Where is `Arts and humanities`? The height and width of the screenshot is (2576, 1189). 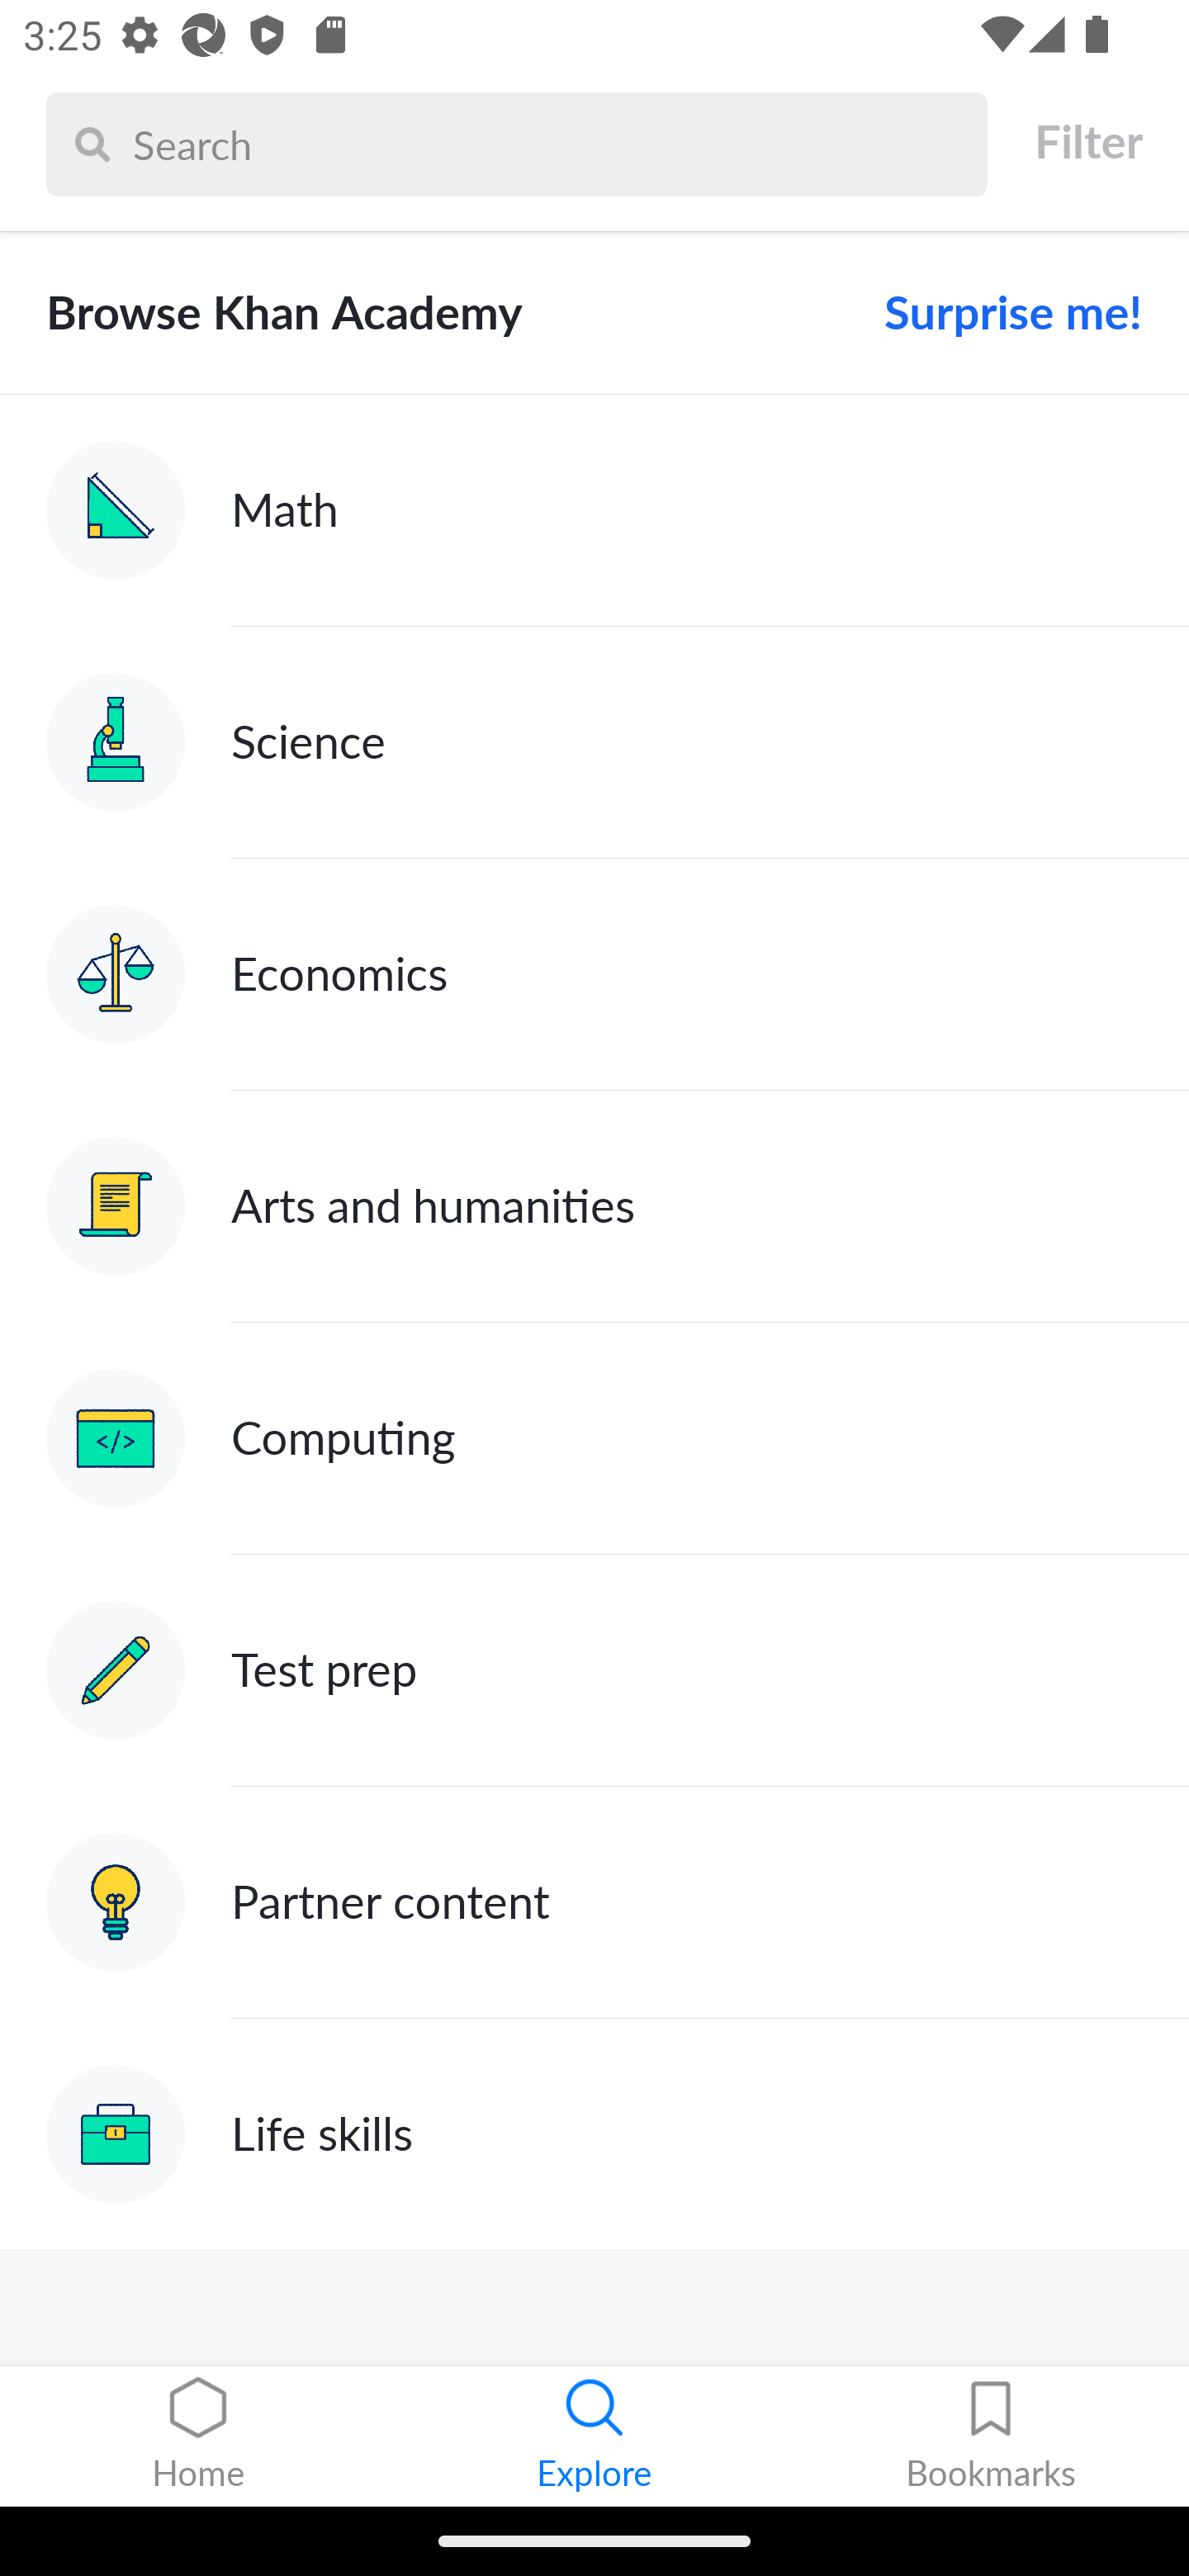
Arts and humanities is located at coordinates (594, 1205).